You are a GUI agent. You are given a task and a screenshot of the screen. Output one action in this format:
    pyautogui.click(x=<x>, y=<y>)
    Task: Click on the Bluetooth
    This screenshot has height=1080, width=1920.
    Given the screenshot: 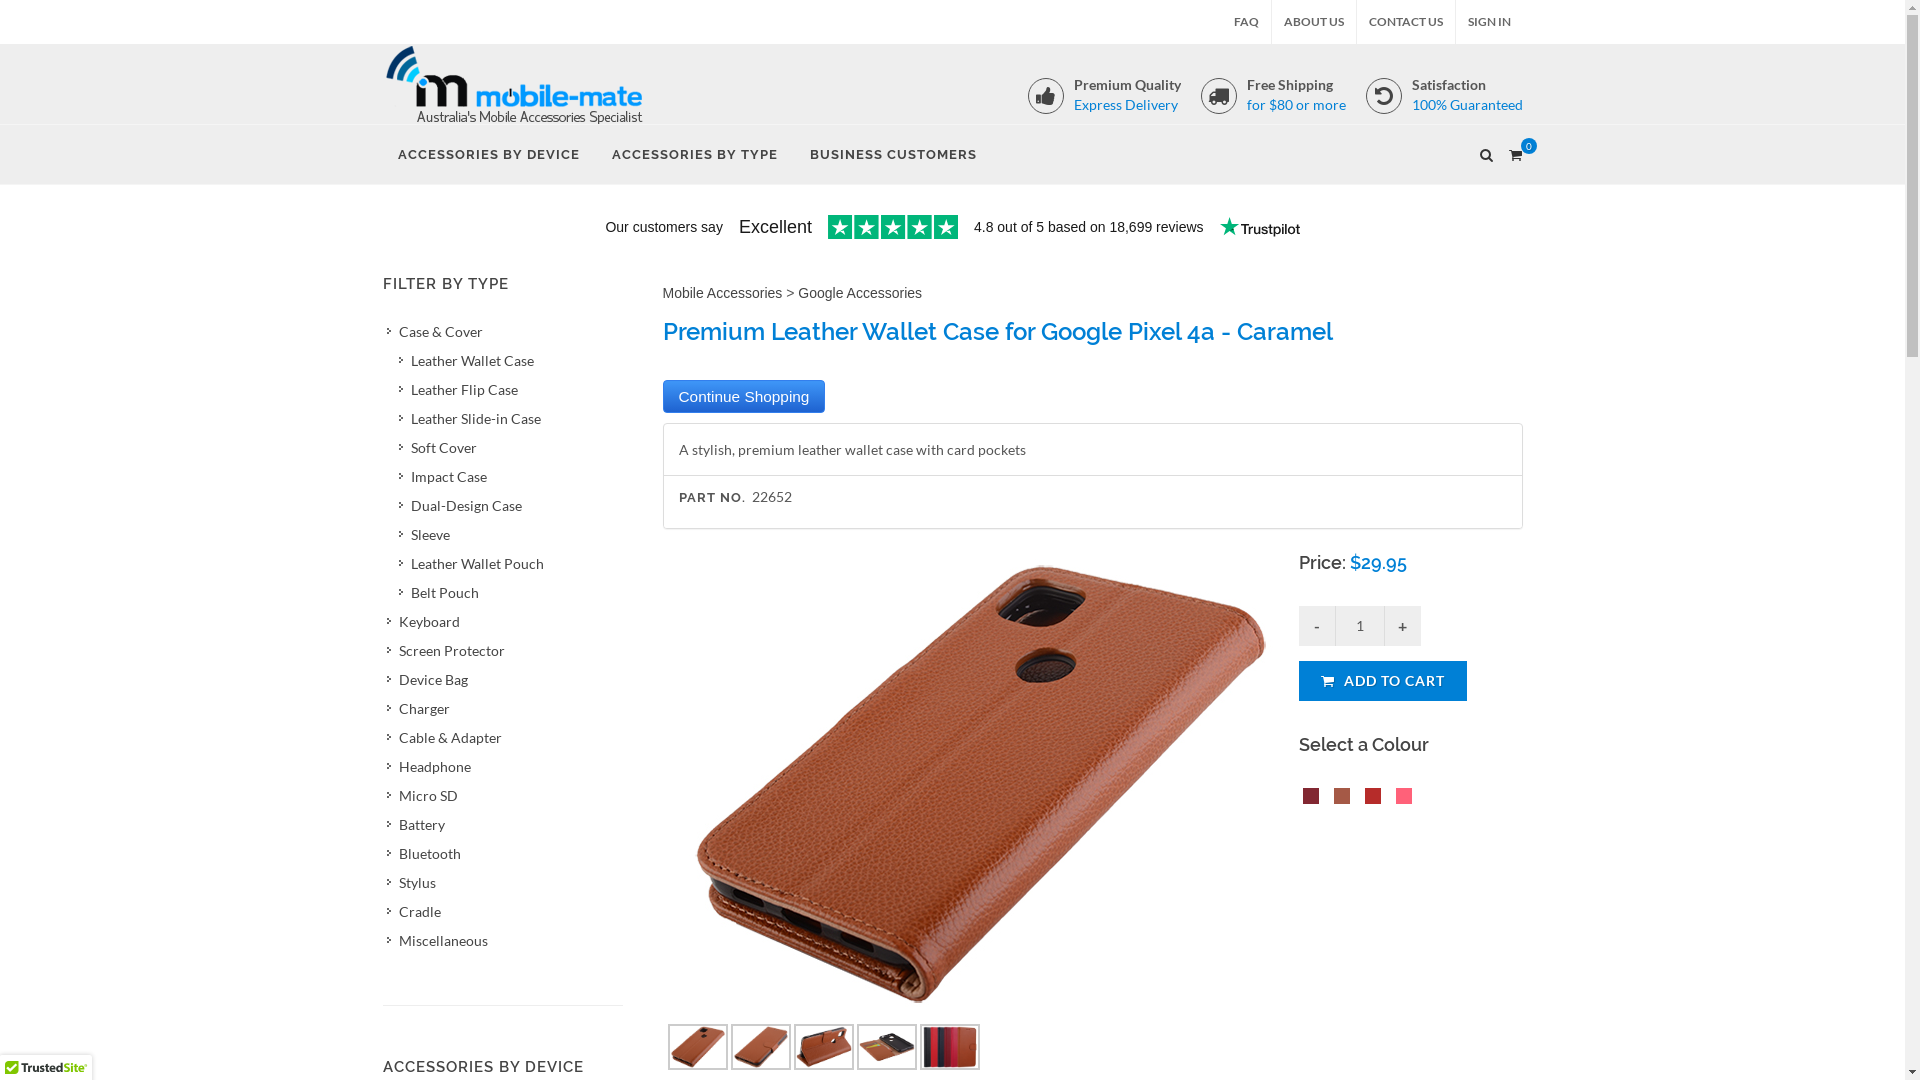 What is the action you would take?
    pyautogui.click(x=502, y=852)
    